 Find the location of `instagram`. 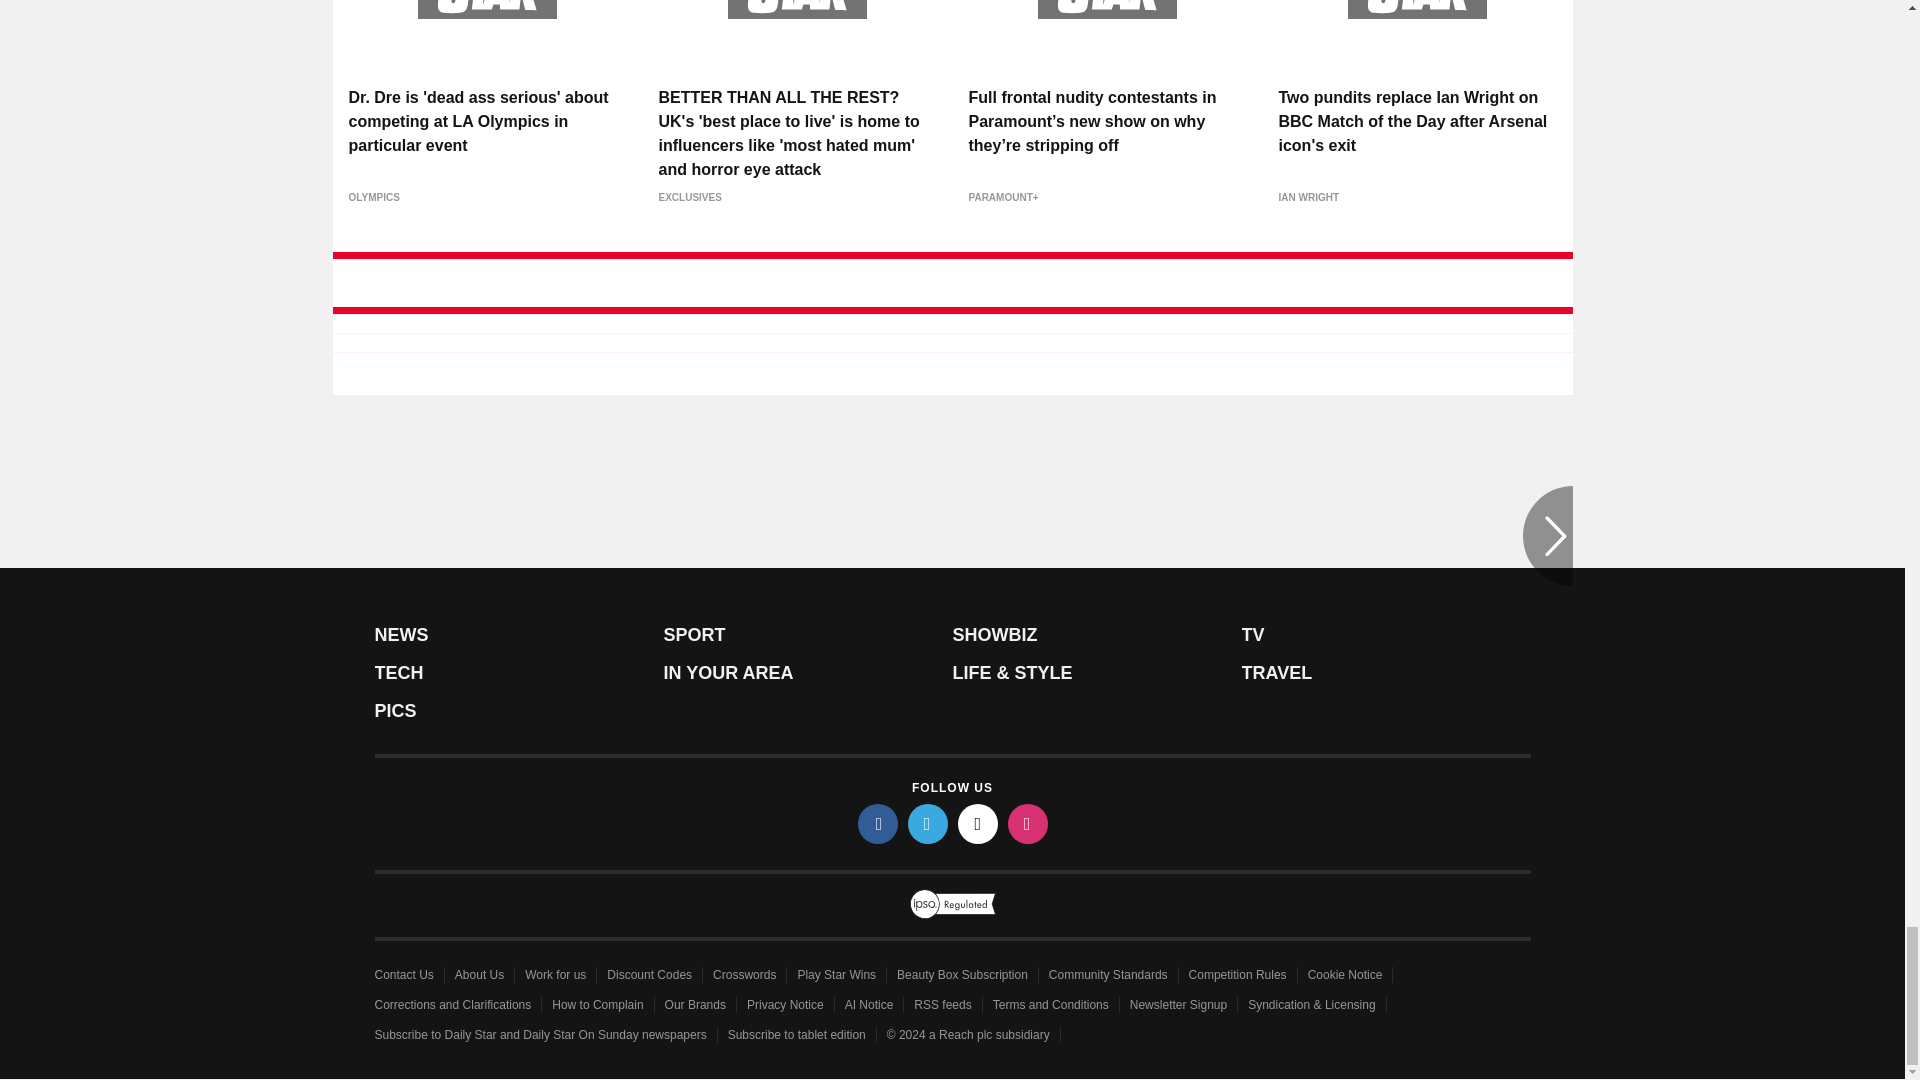

instagram is located at coordinates (1028, 823).